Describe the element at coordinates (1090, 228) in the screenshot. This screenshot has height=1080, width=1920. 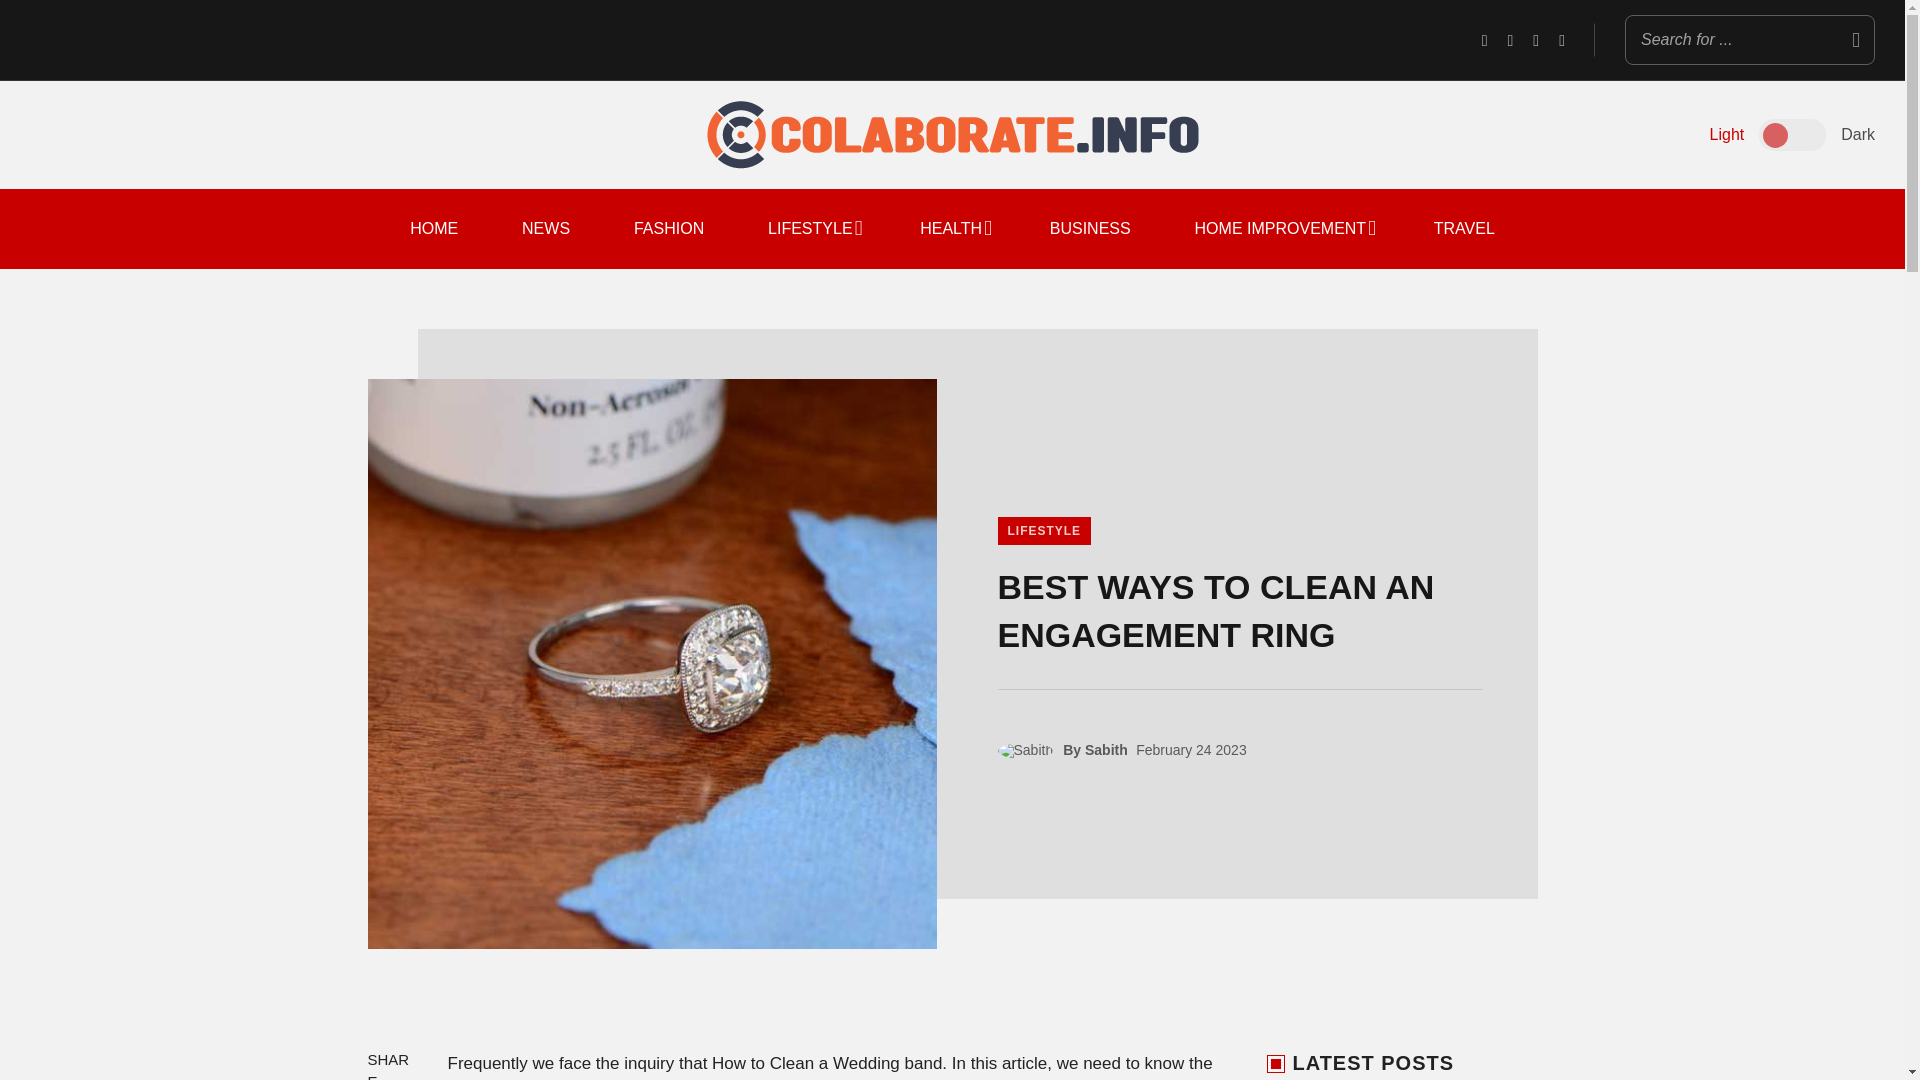
I see `BUSINESS` at that location.